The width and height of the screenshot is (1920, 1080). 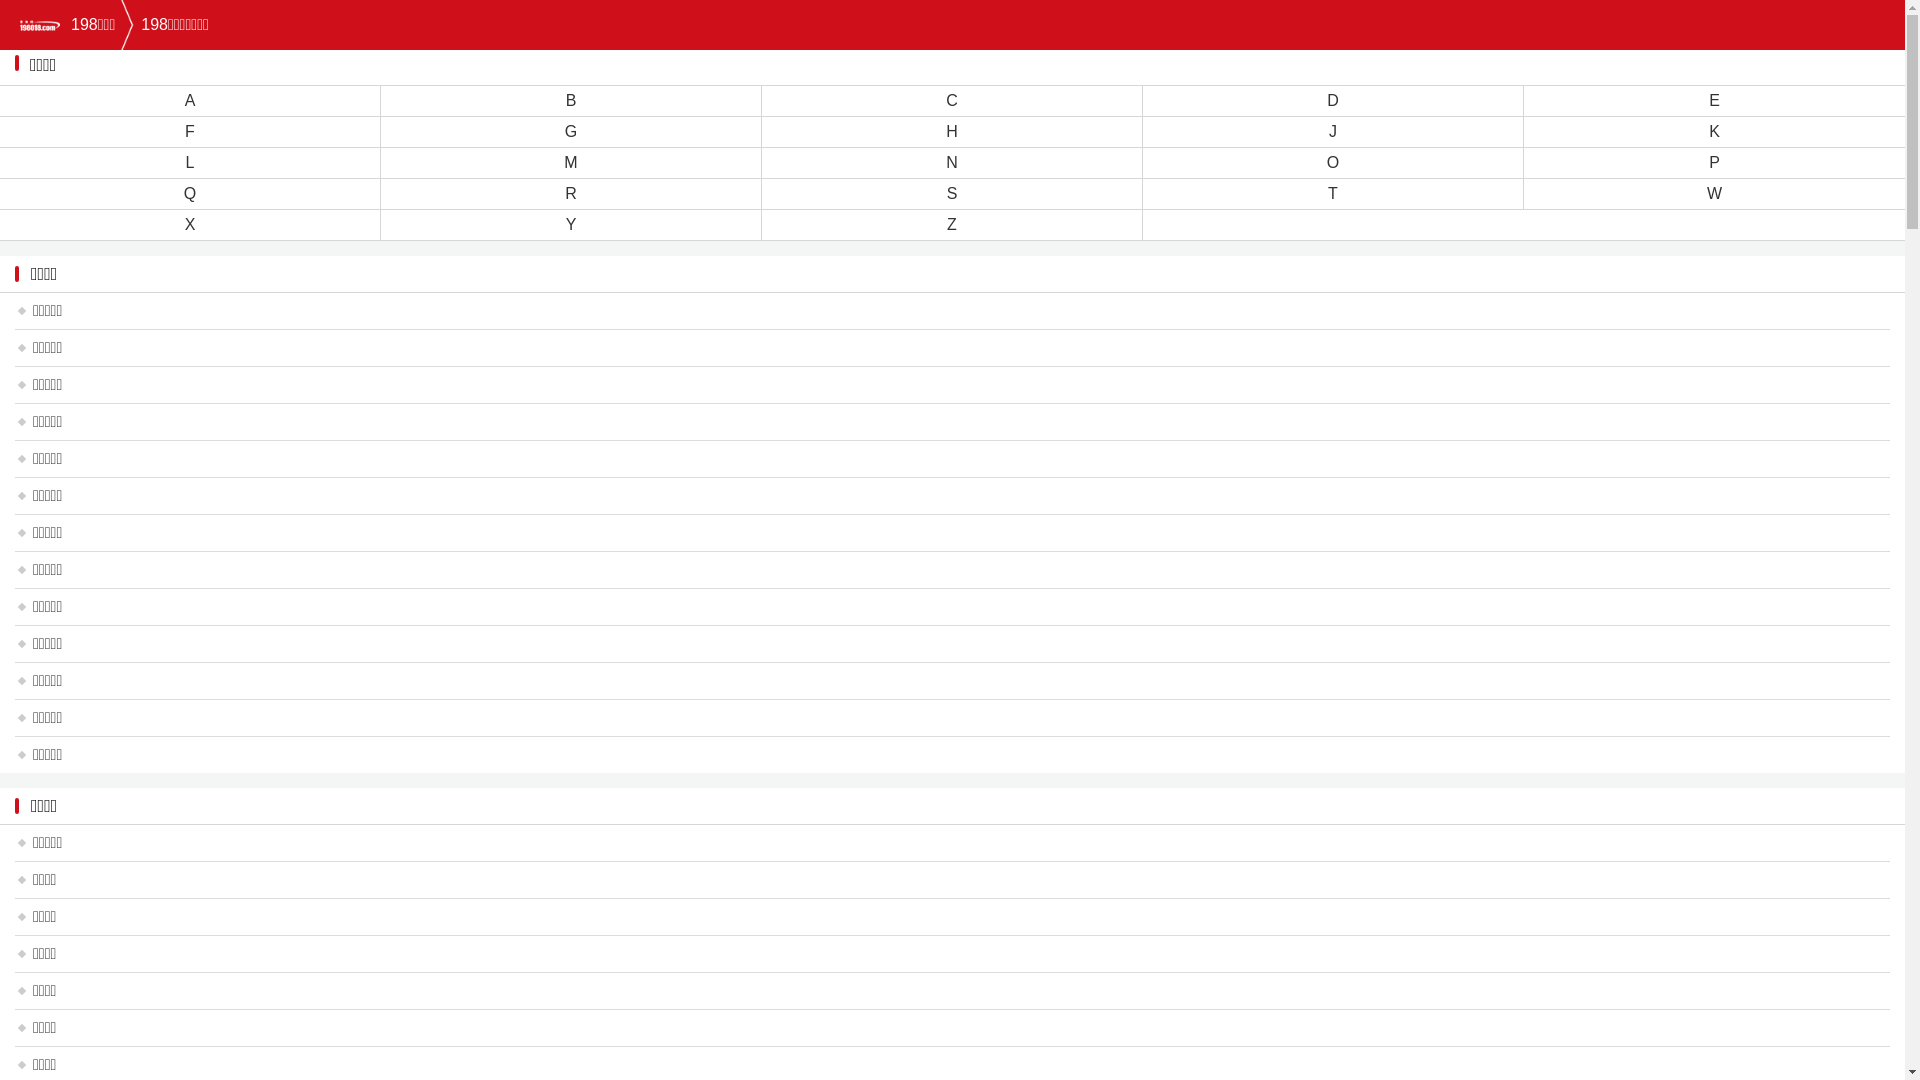 What do you see at coordinates (190, 224) in the screenshot?
I see `X` at bounding box center [190, 224].